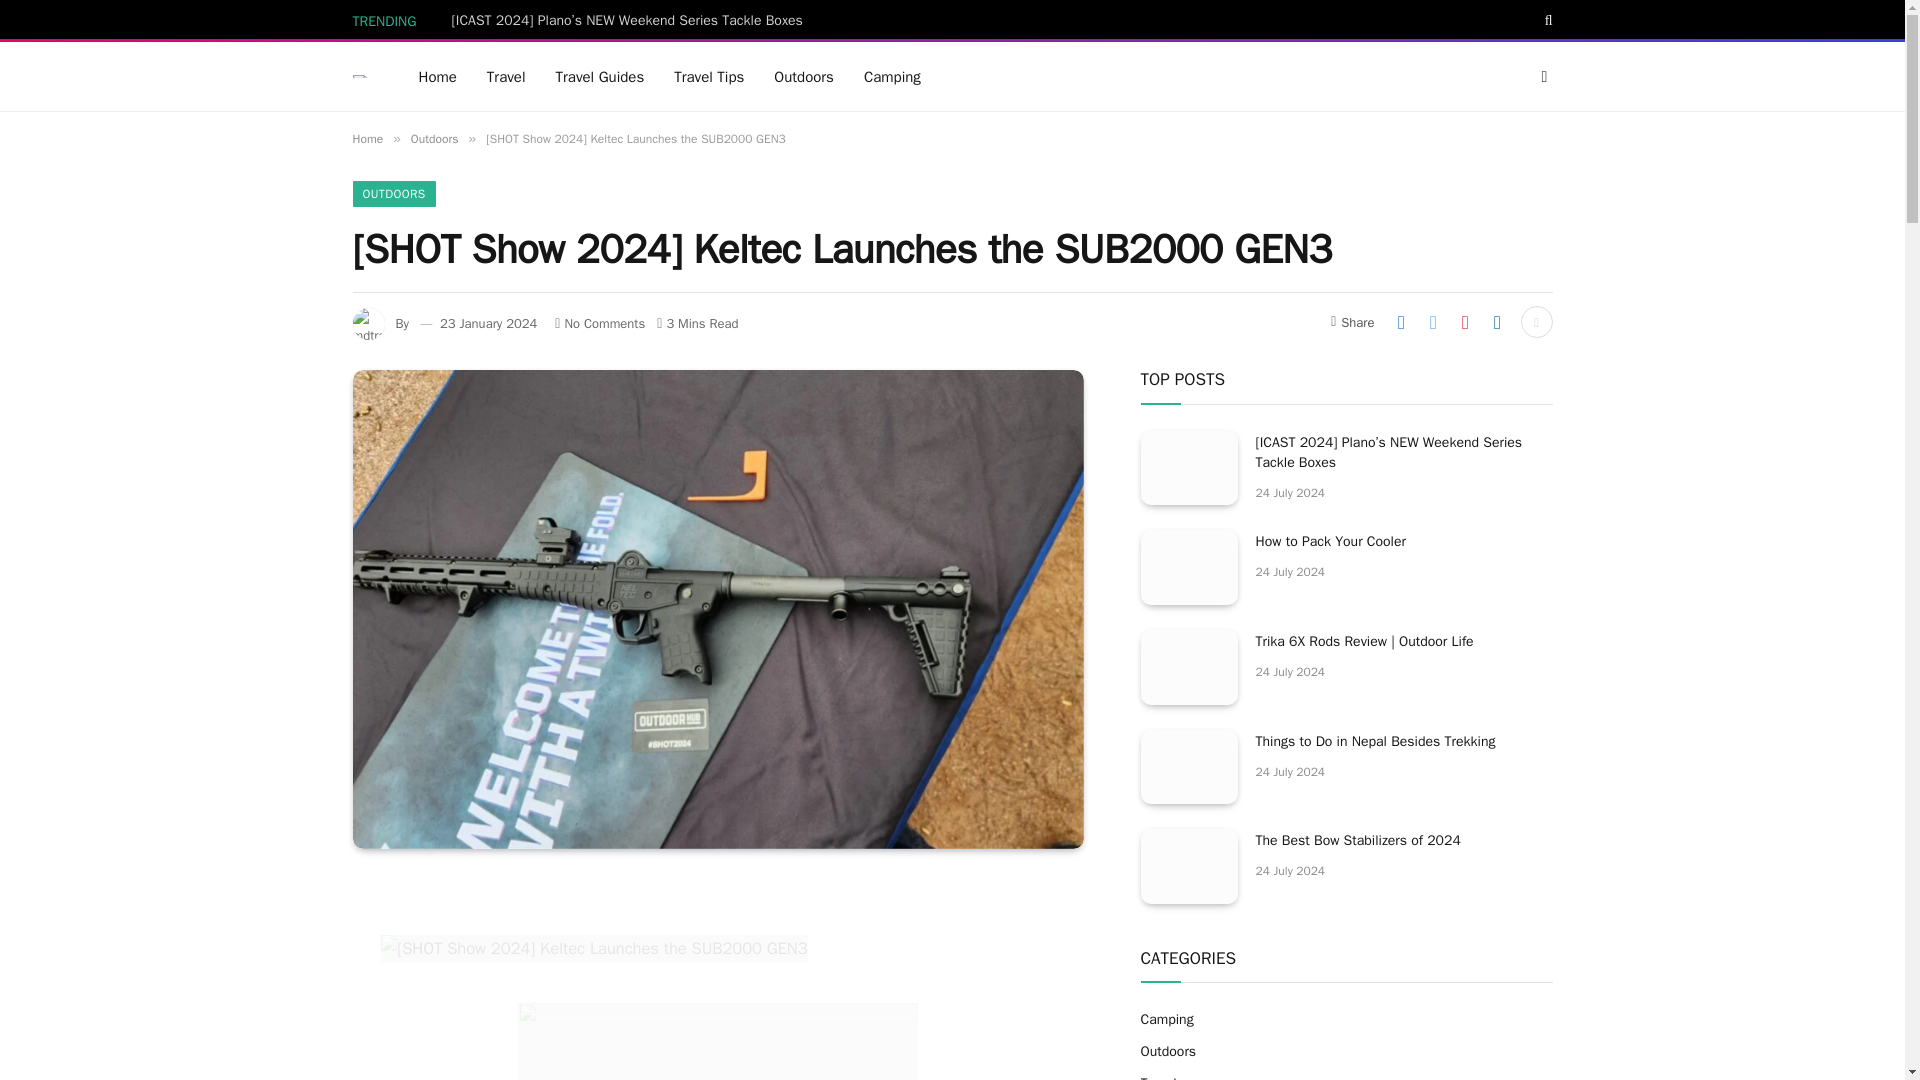 This screenshot has width=1920, height=1080. What do you see at coordinates (1542, 76) in the screenshot?
I see `Switch to Dark Design - easier on eyes.` at bounding box center [1542, 76].